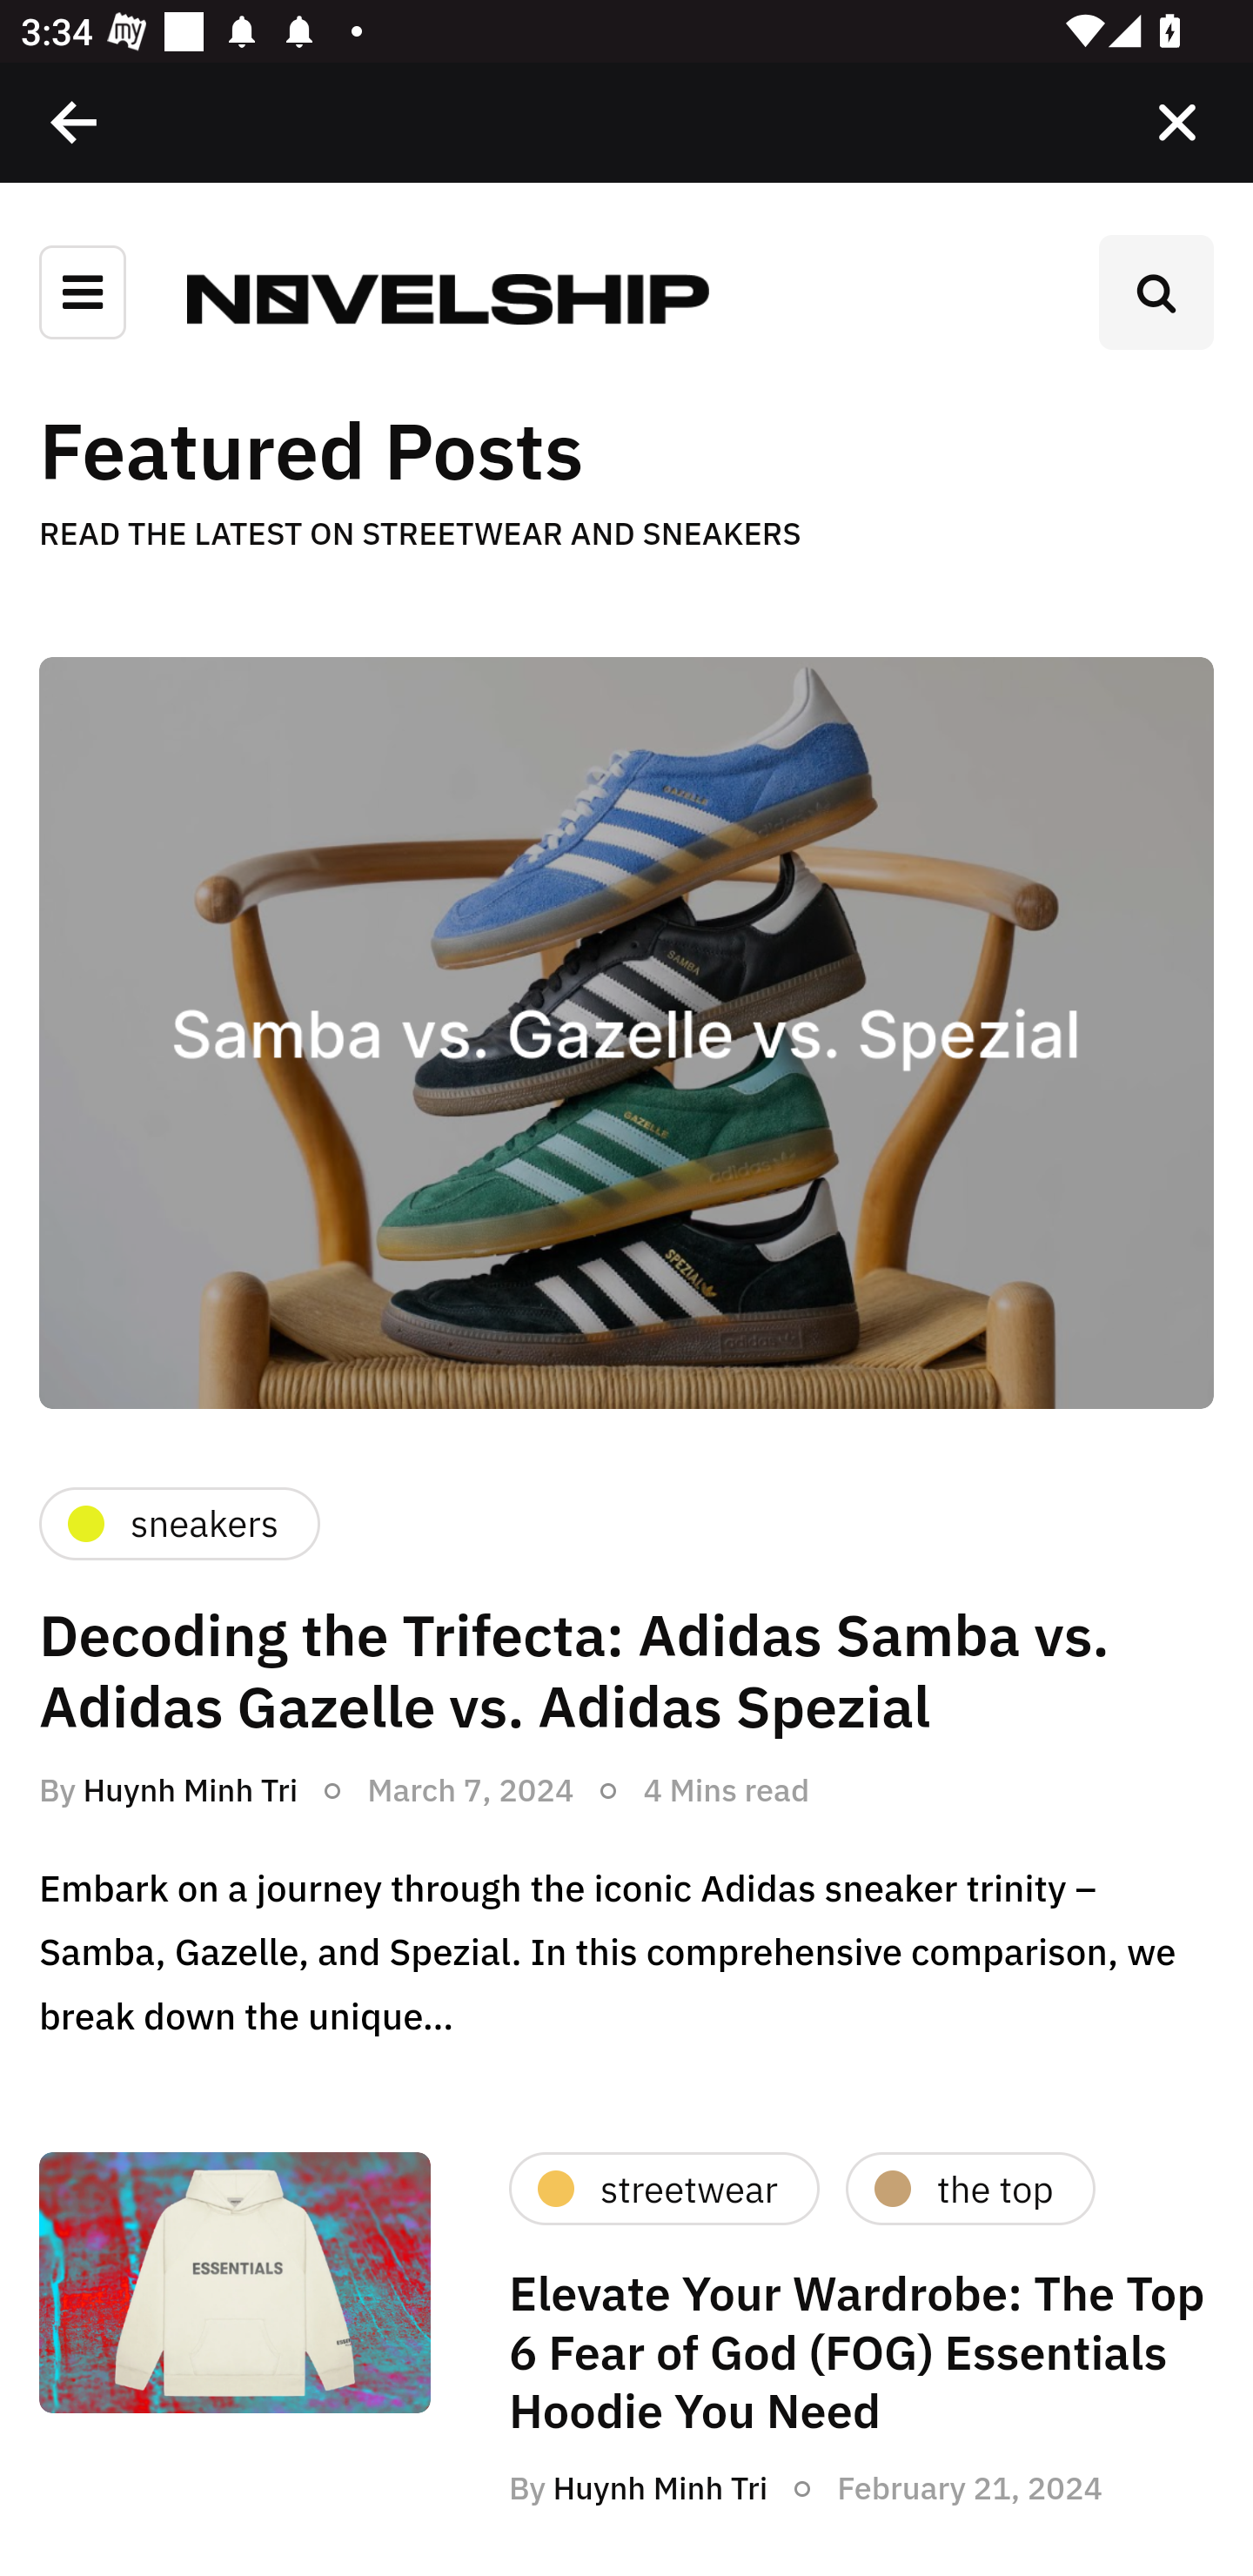  Describe the element at coordinates (1176, 122) in the screenshot. I see `` at that location.